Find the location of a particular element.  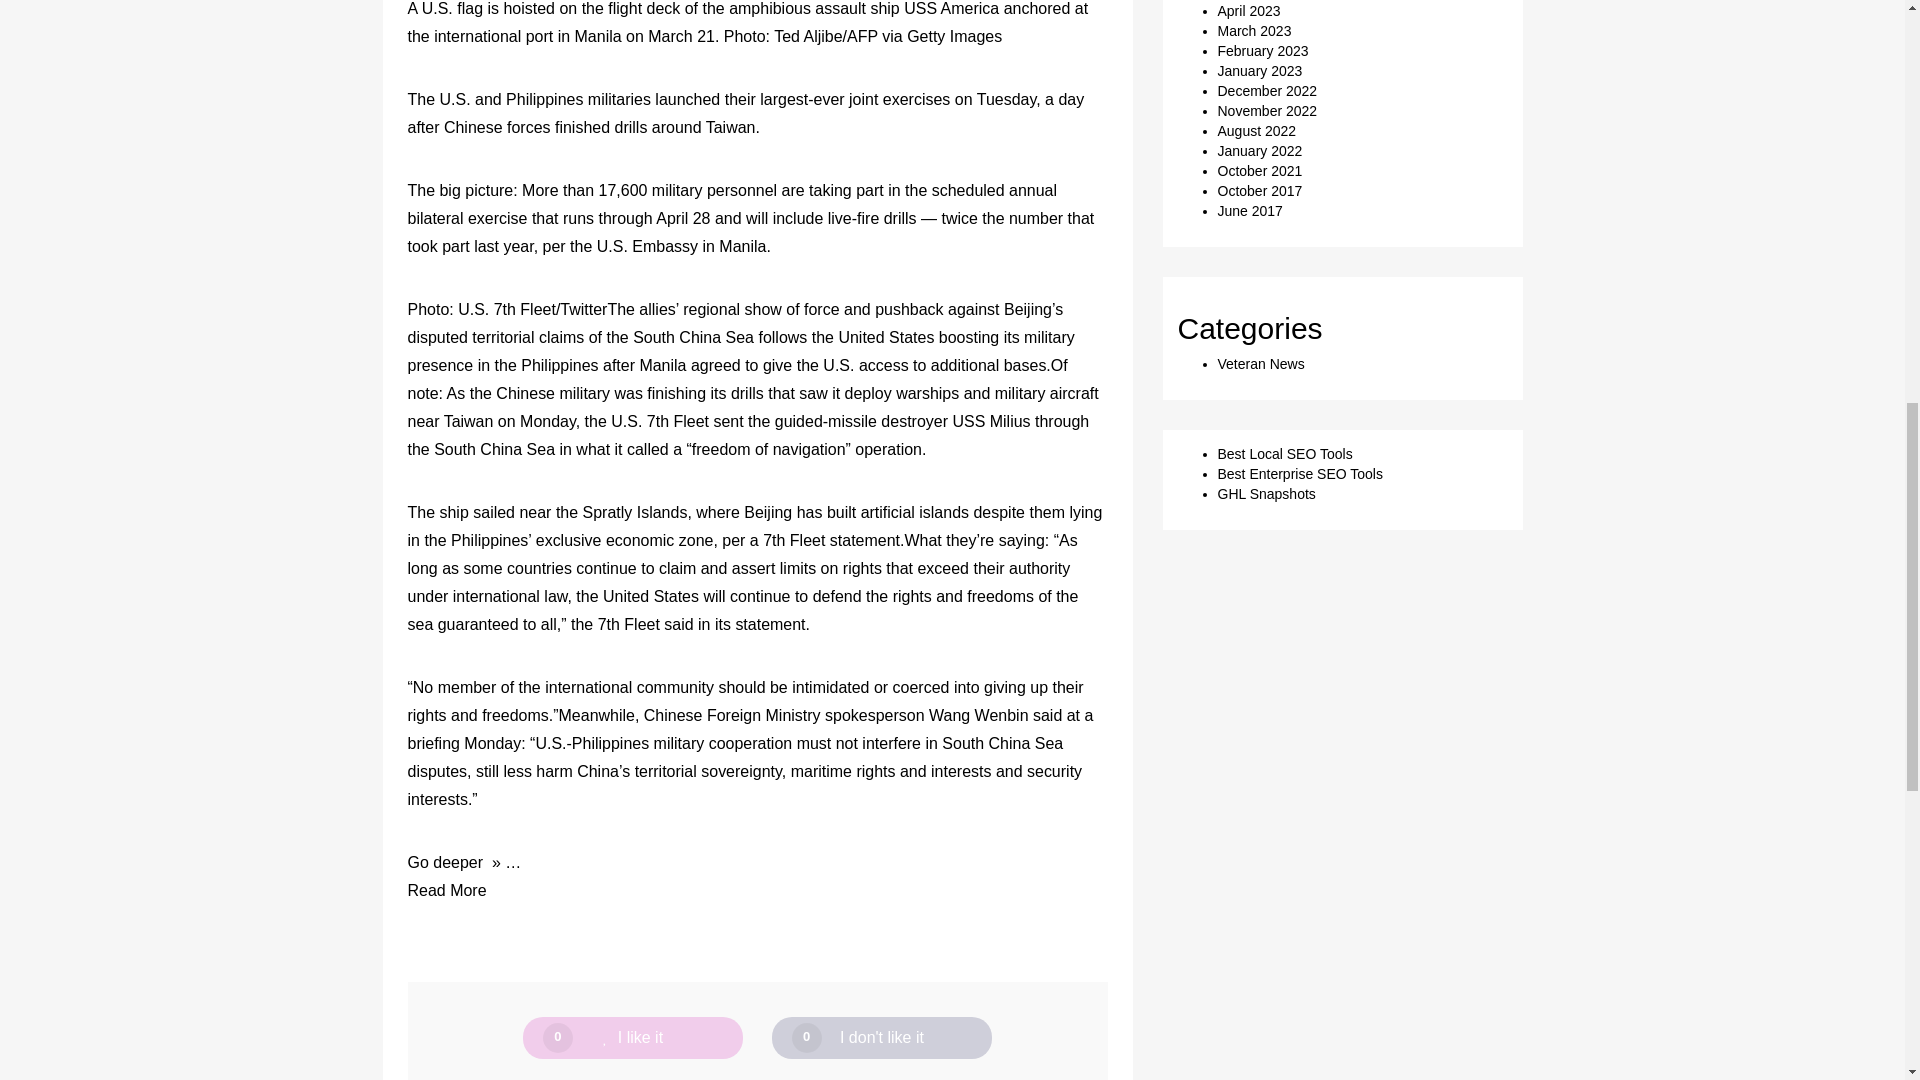

April 2023 is located at coordinates (1248, 11).